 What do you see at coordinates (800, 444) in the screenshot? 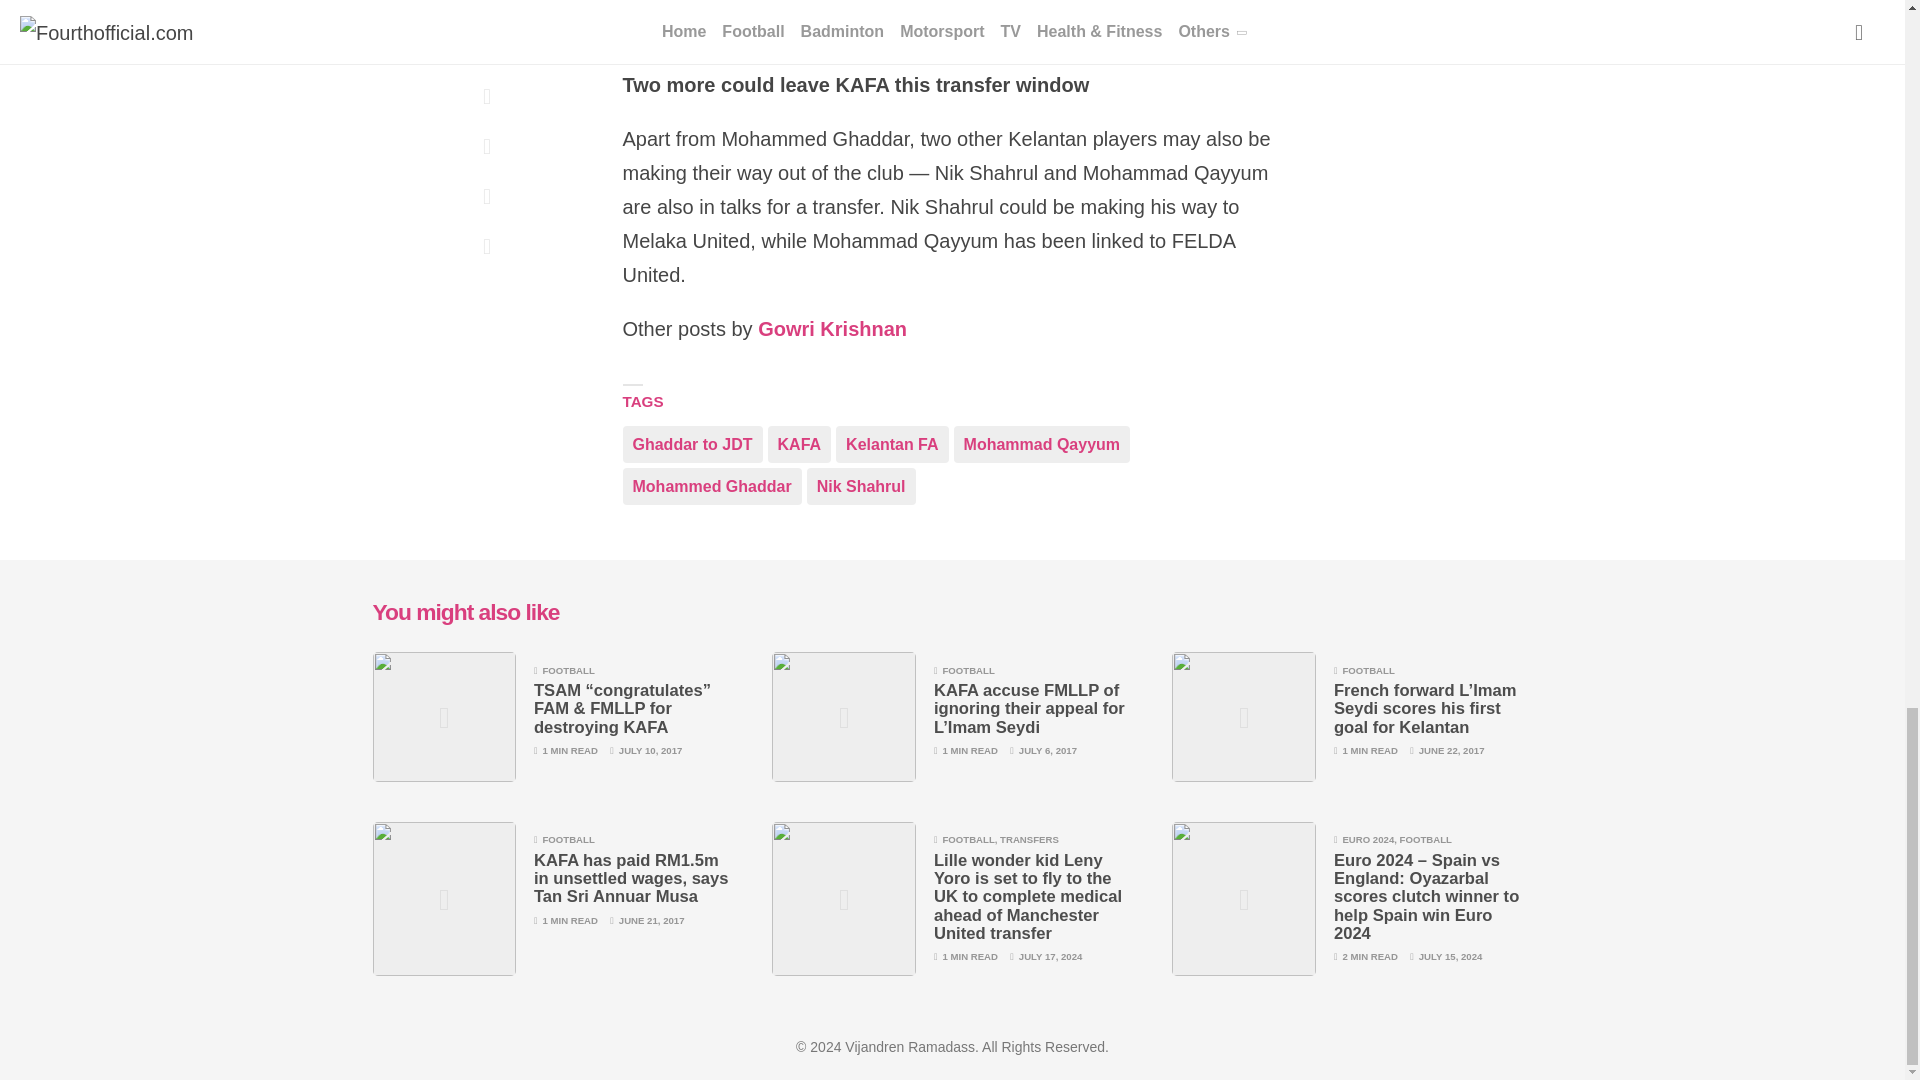
I see `KAFA` at bounding box center [800, 444].